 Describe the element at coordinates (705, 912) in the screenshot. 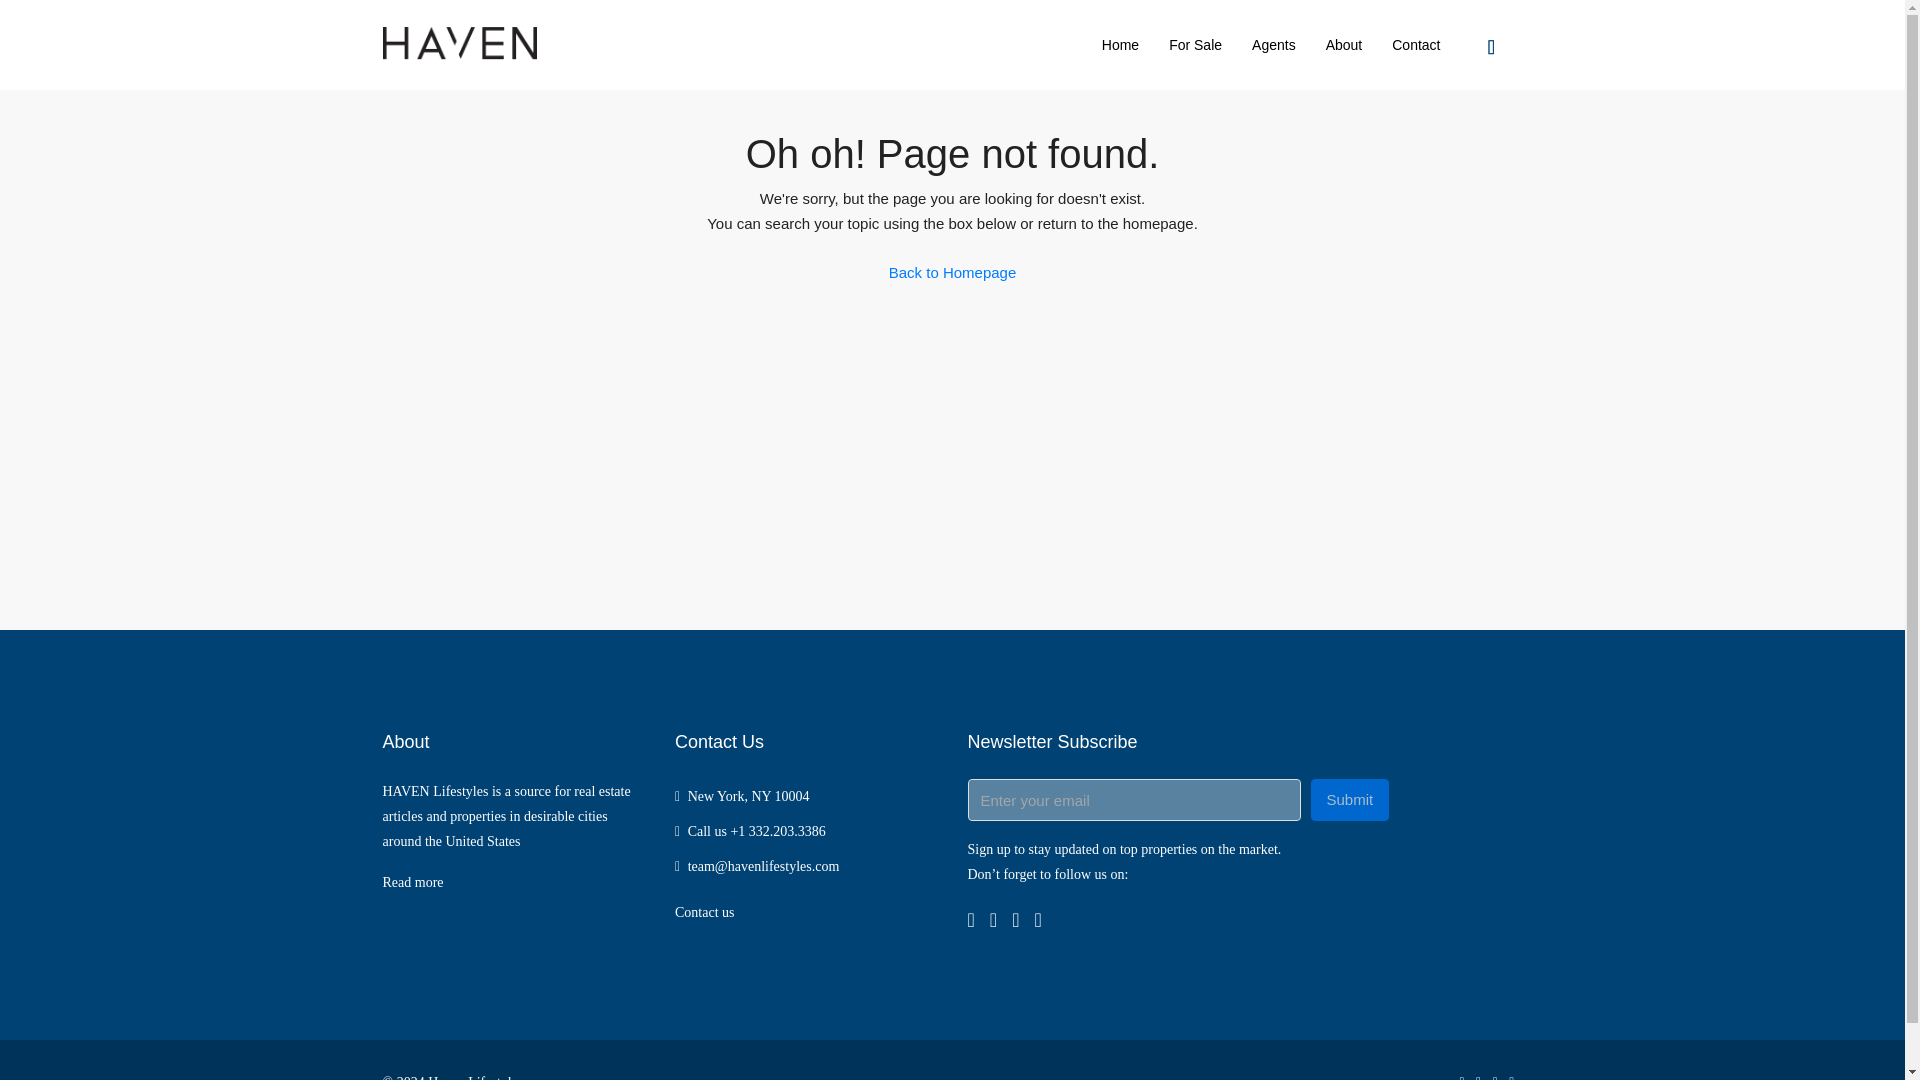

I see `Contact us` at that location.